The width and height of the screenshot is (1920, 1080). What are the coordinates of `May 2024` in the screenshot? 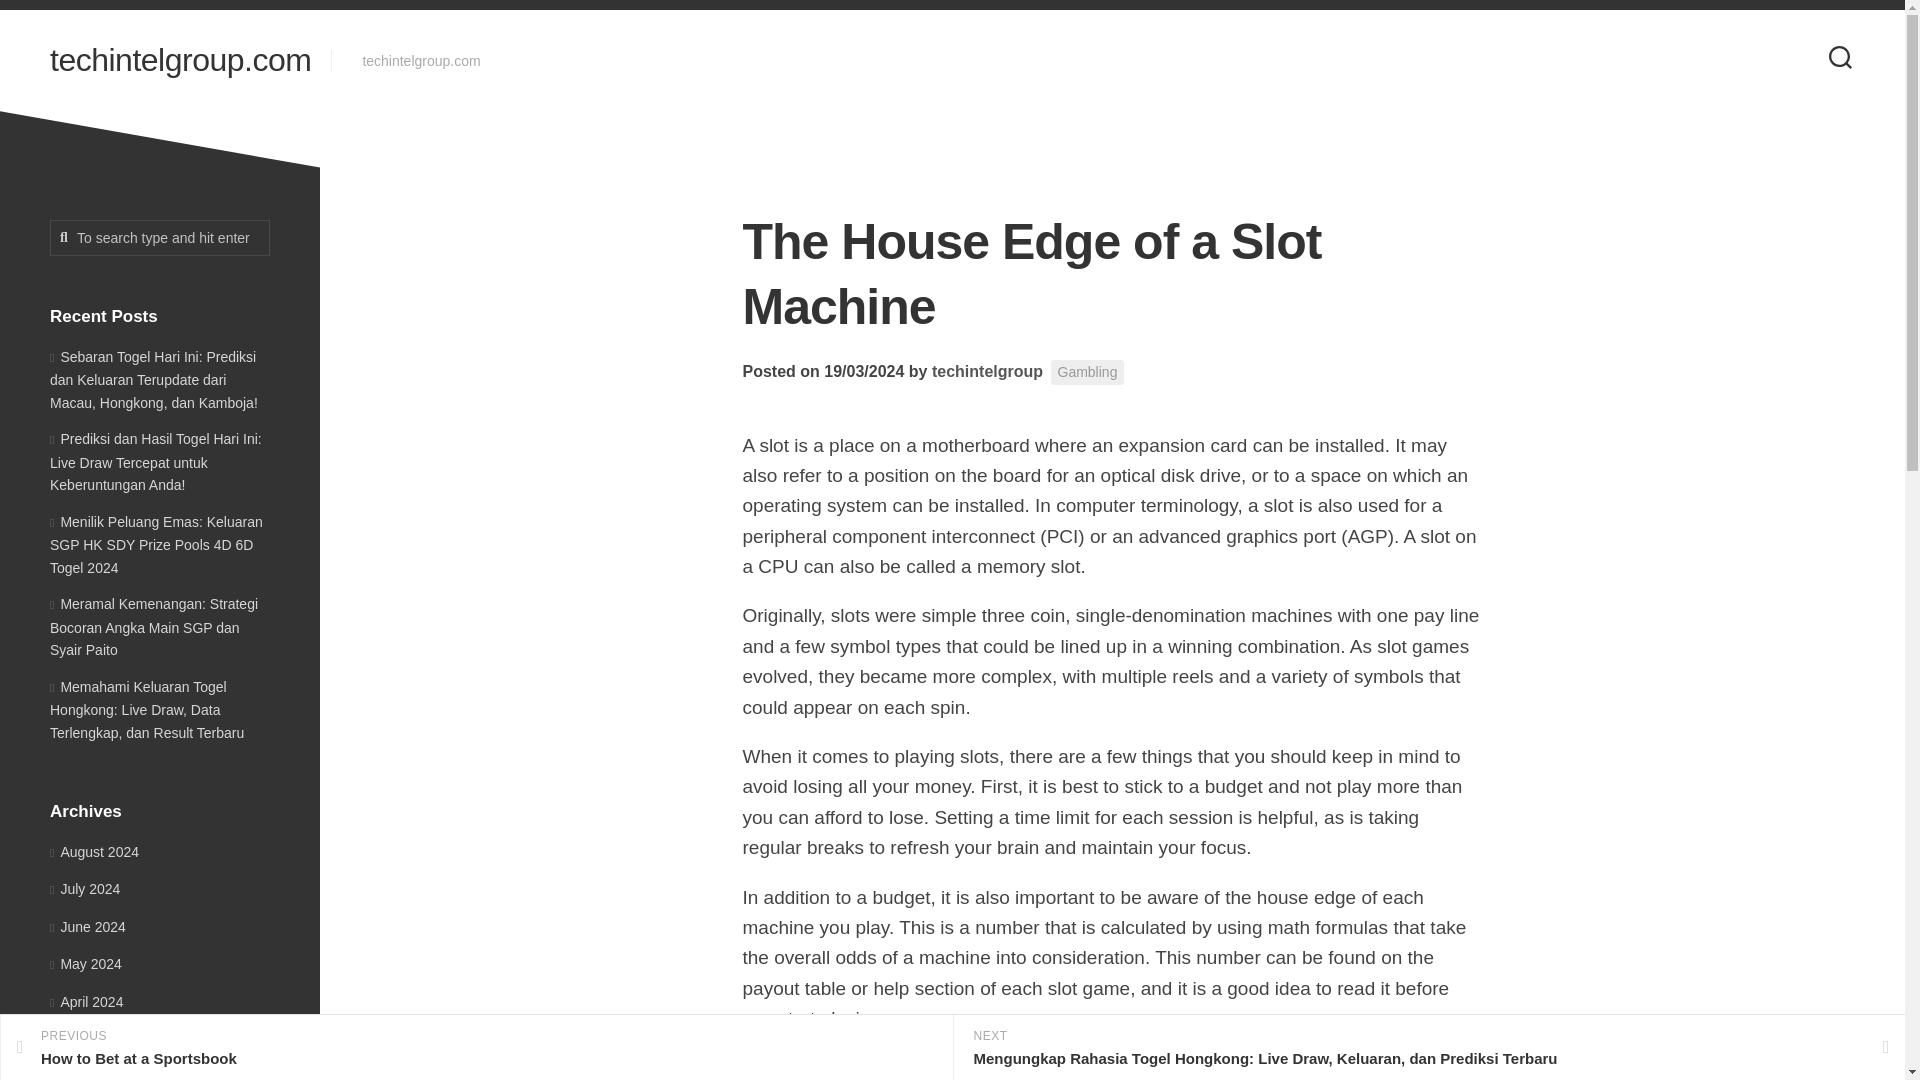 It's located at (476, 1048).